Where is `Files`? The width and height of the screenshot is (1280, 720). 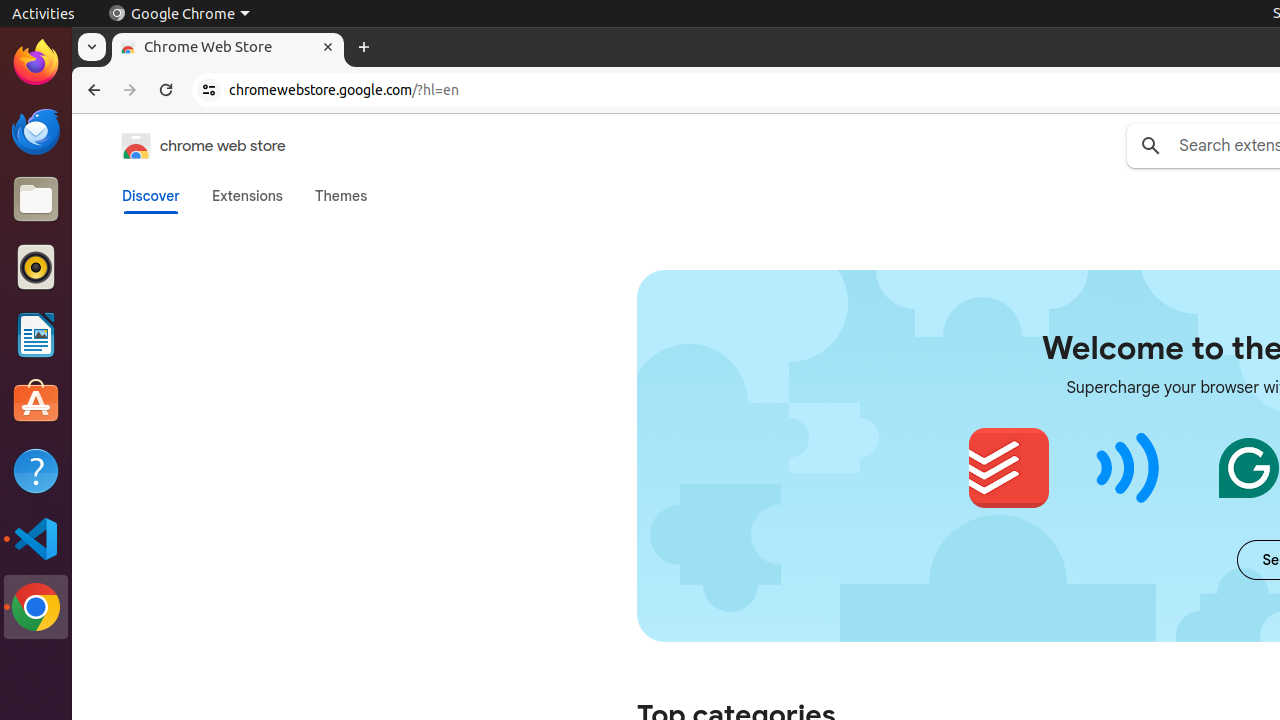 Files is located at coordinates (36, 200).